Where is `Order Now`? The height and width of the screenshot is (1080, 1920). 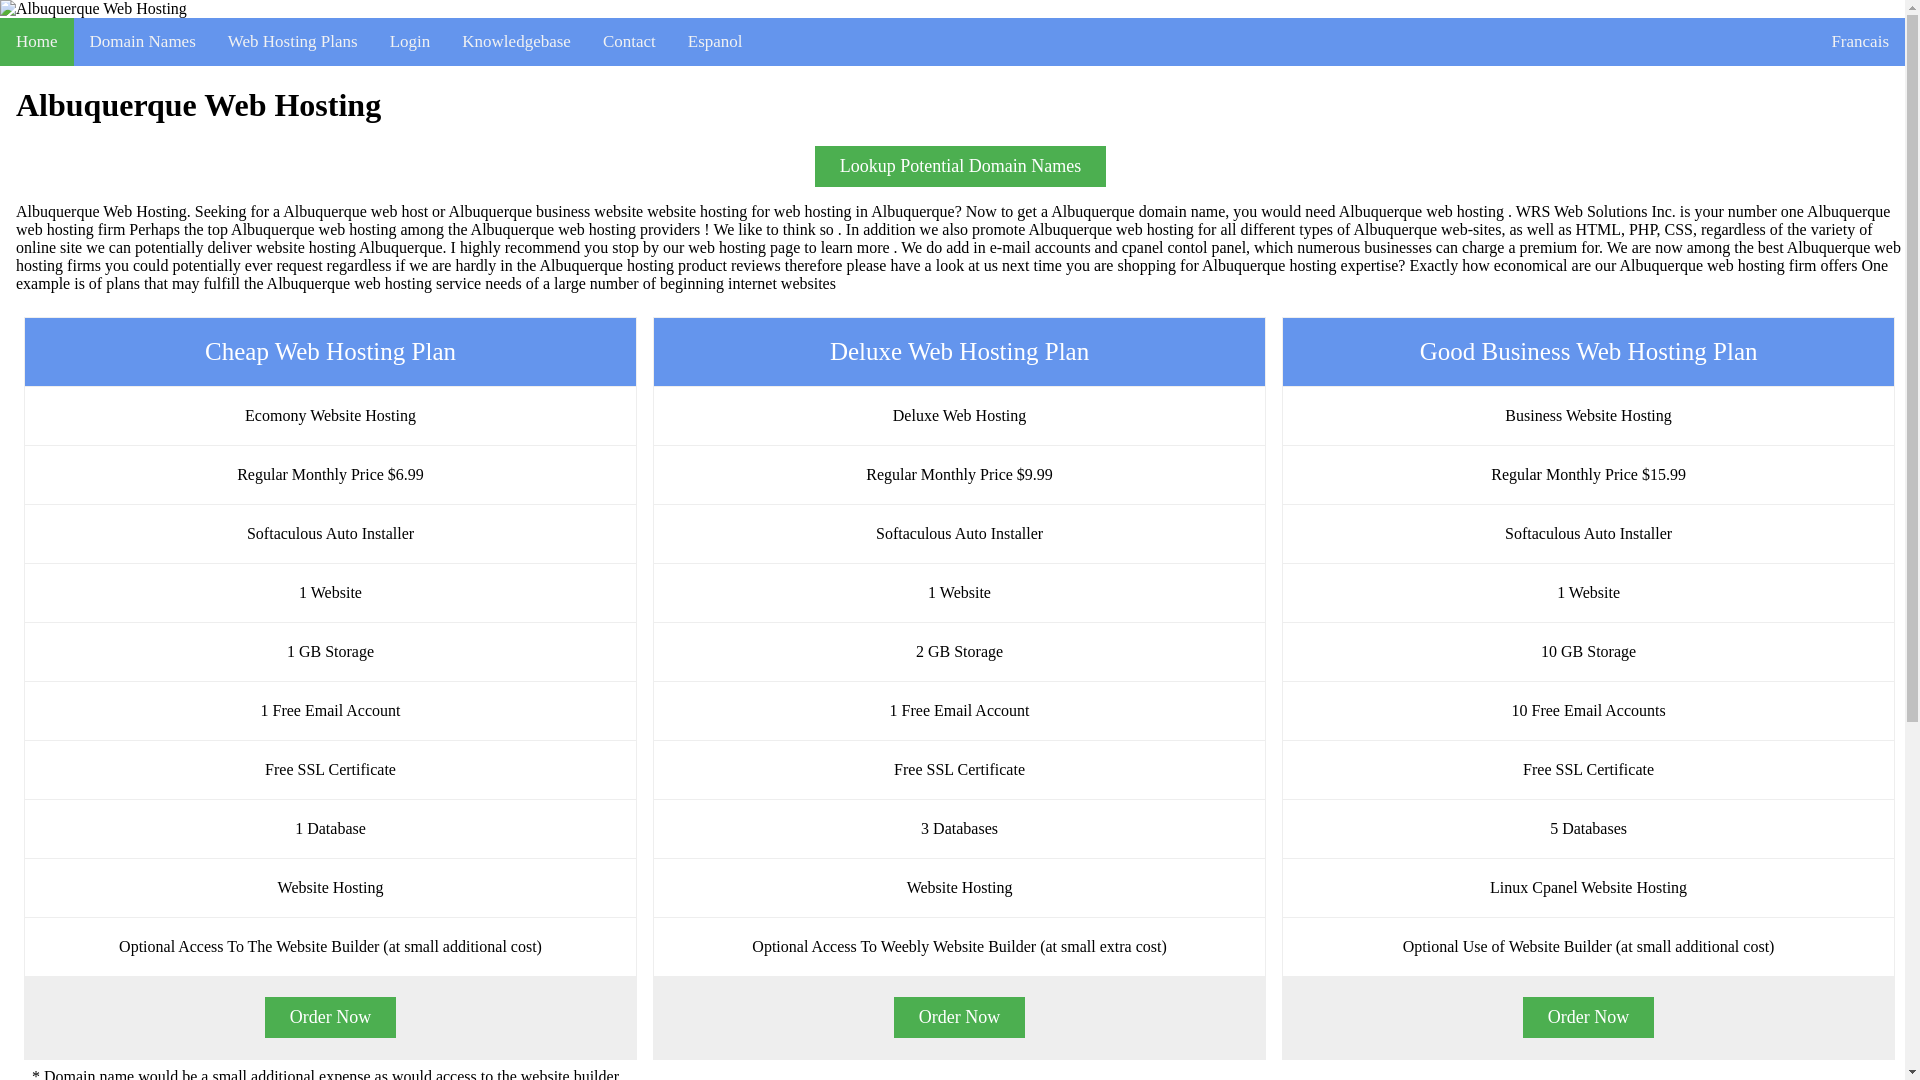
Order Now is located at coordinates (330, 1016).